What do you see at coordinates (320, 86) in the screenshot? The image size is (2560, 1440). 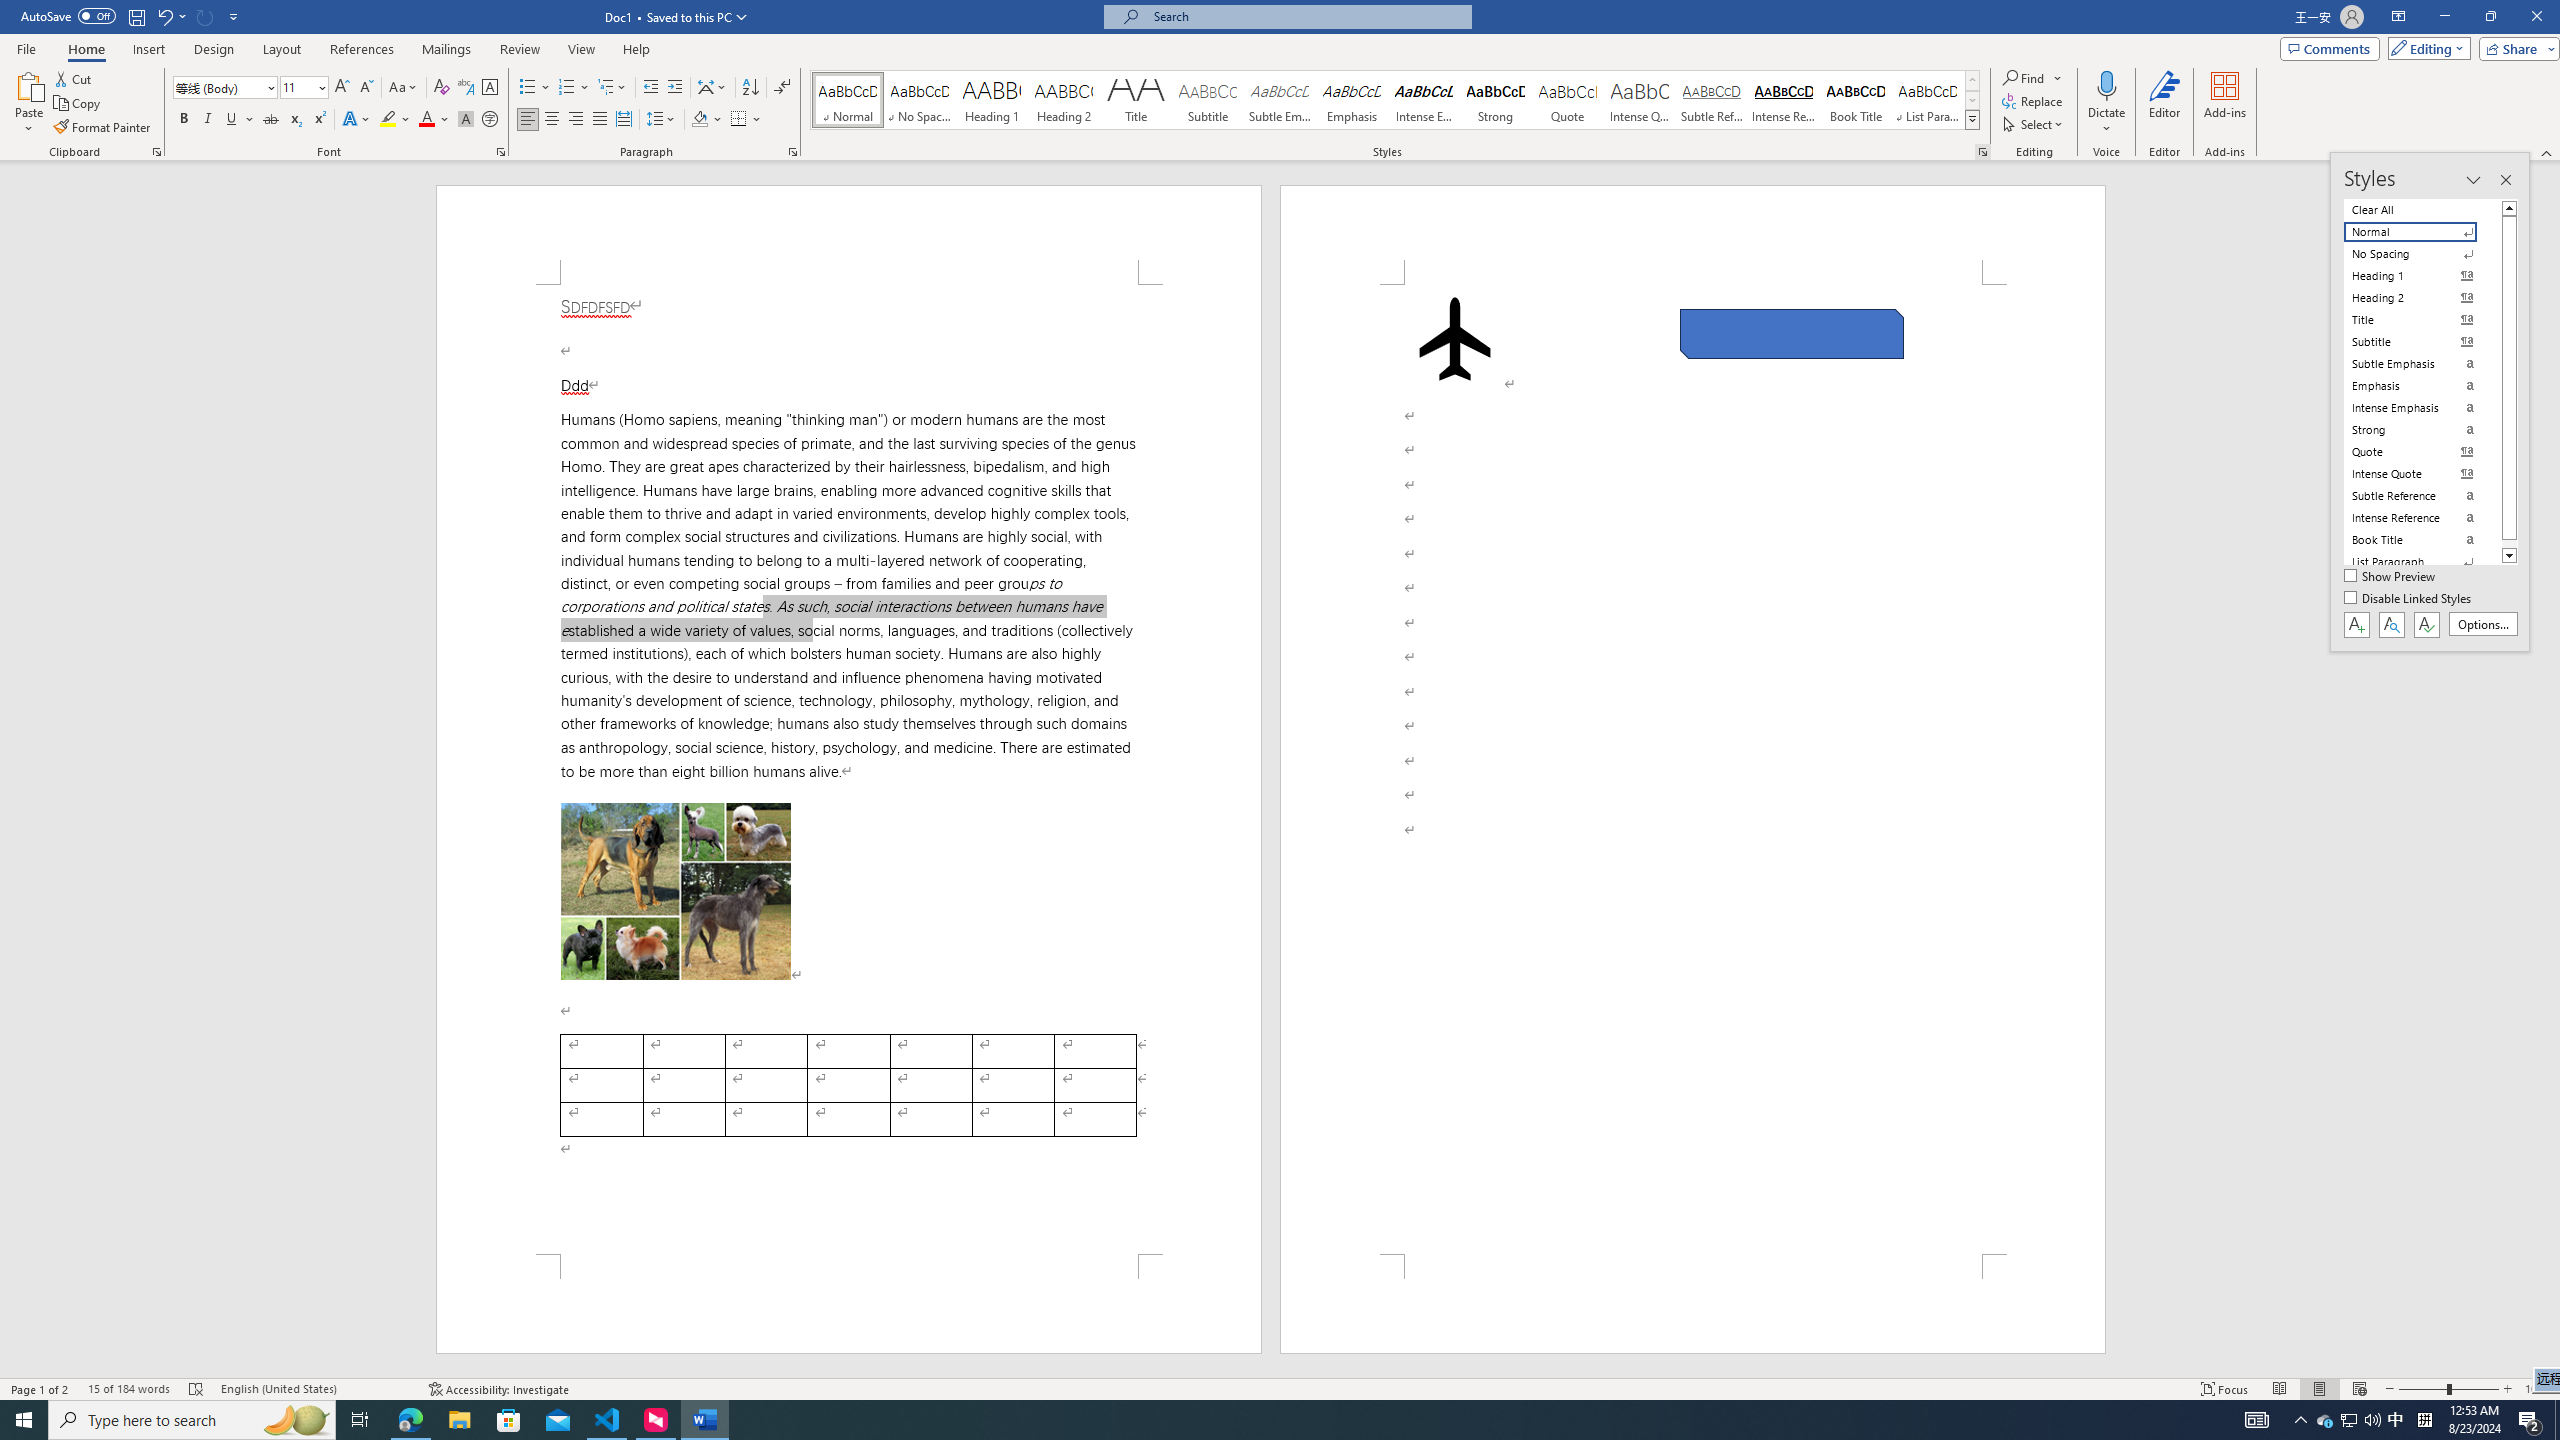 I see `Open` at bounding box center [320, 86].